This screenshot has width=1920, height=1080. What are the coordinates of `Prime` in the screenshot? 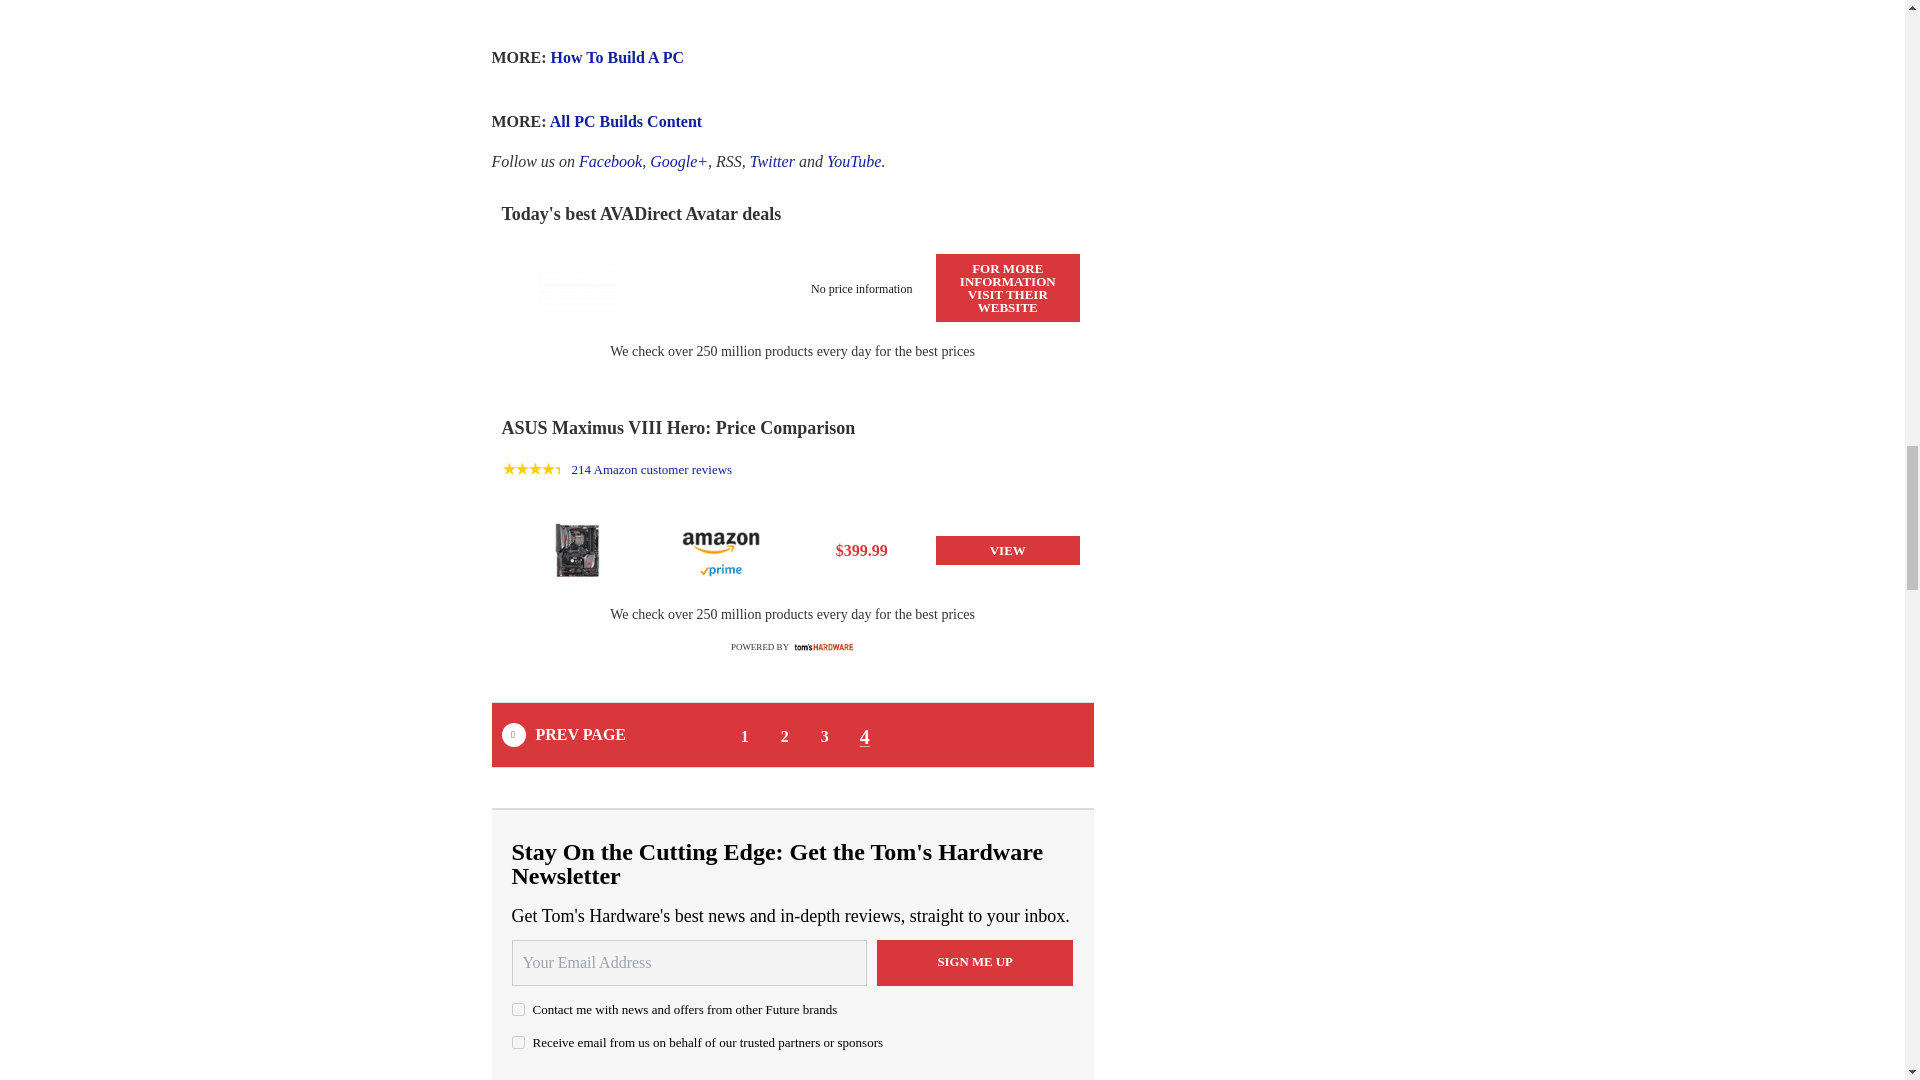 It's located at (720, 570).